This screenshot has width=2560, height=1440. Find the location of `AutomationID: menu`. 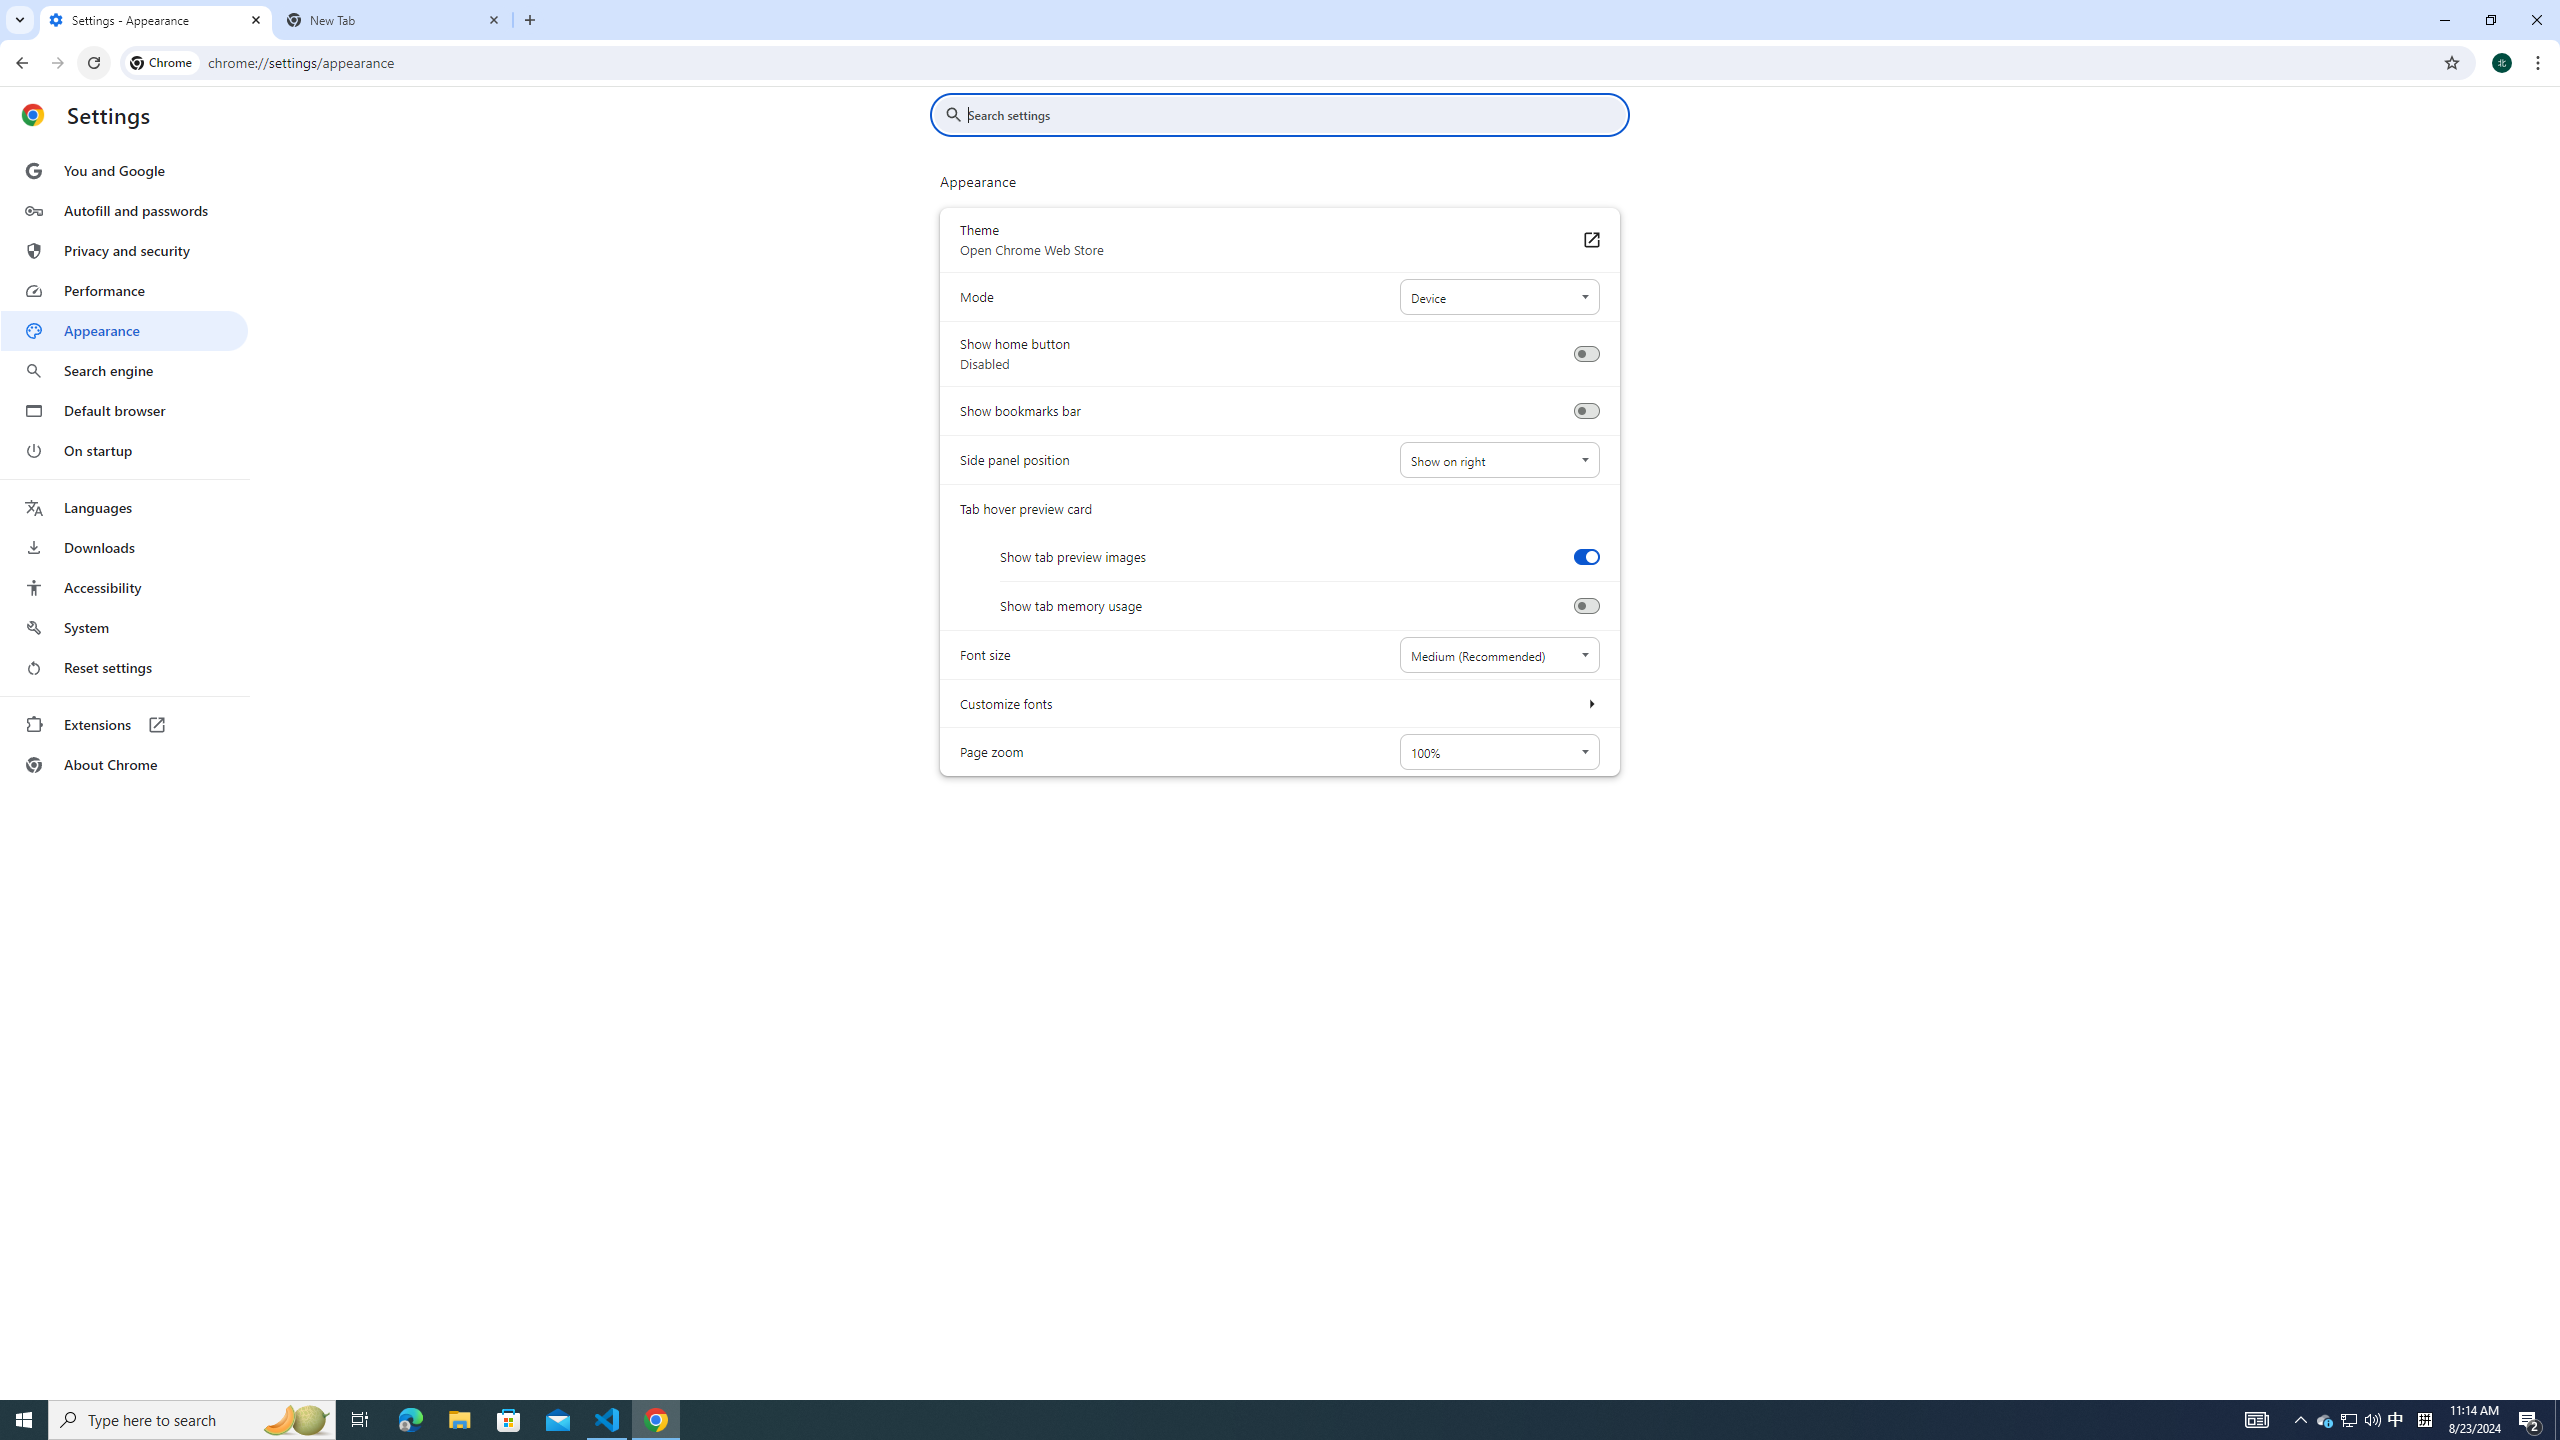

AutomationID: menu is located at coordinates (125, 468).